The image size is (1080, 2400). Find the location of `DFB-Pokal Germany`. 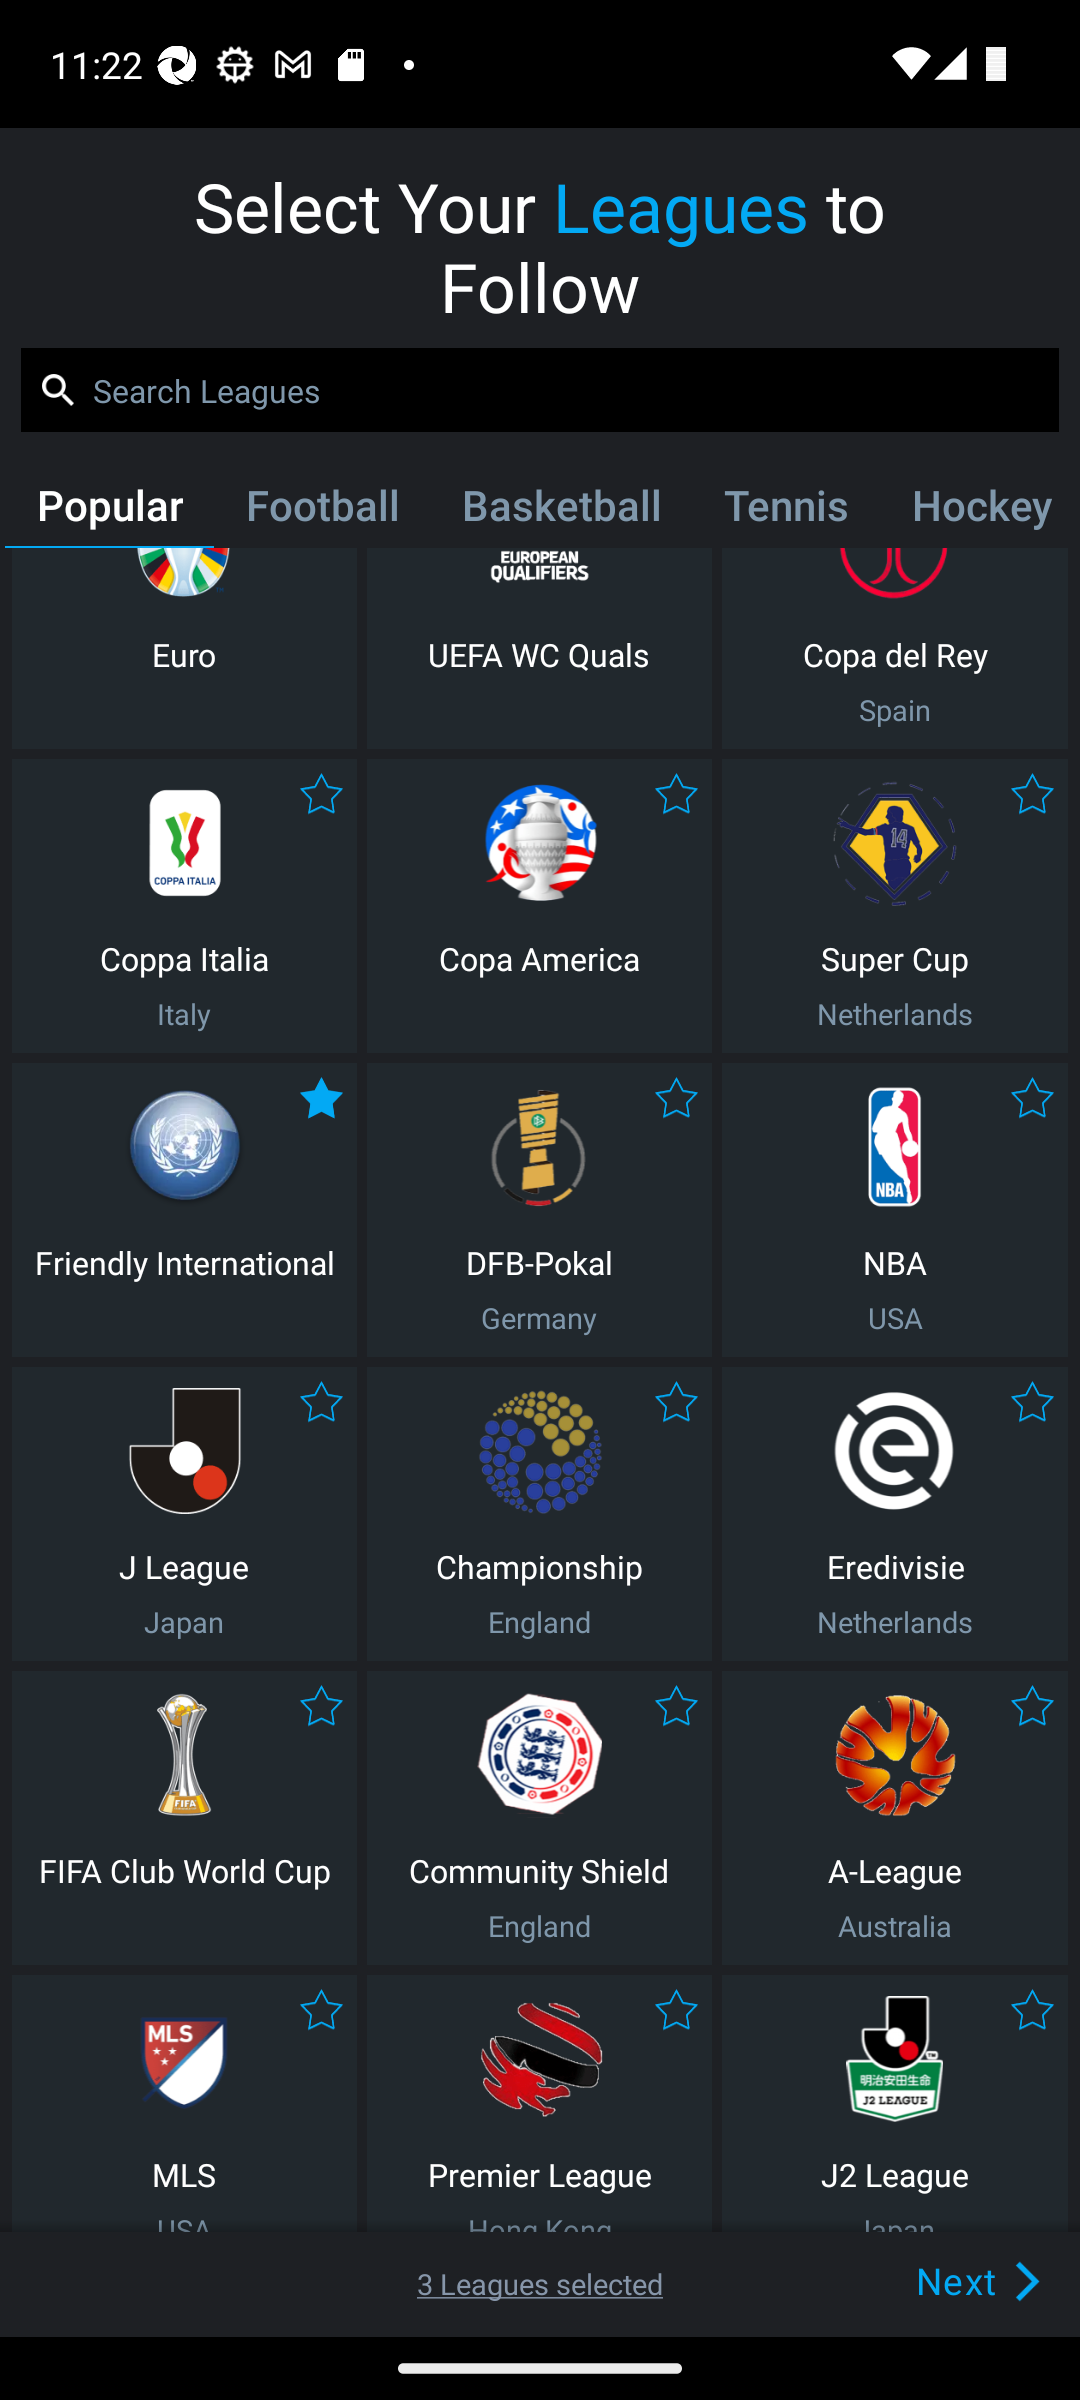

DFB-Pokal Germany is located at coordinates (539, 1209).